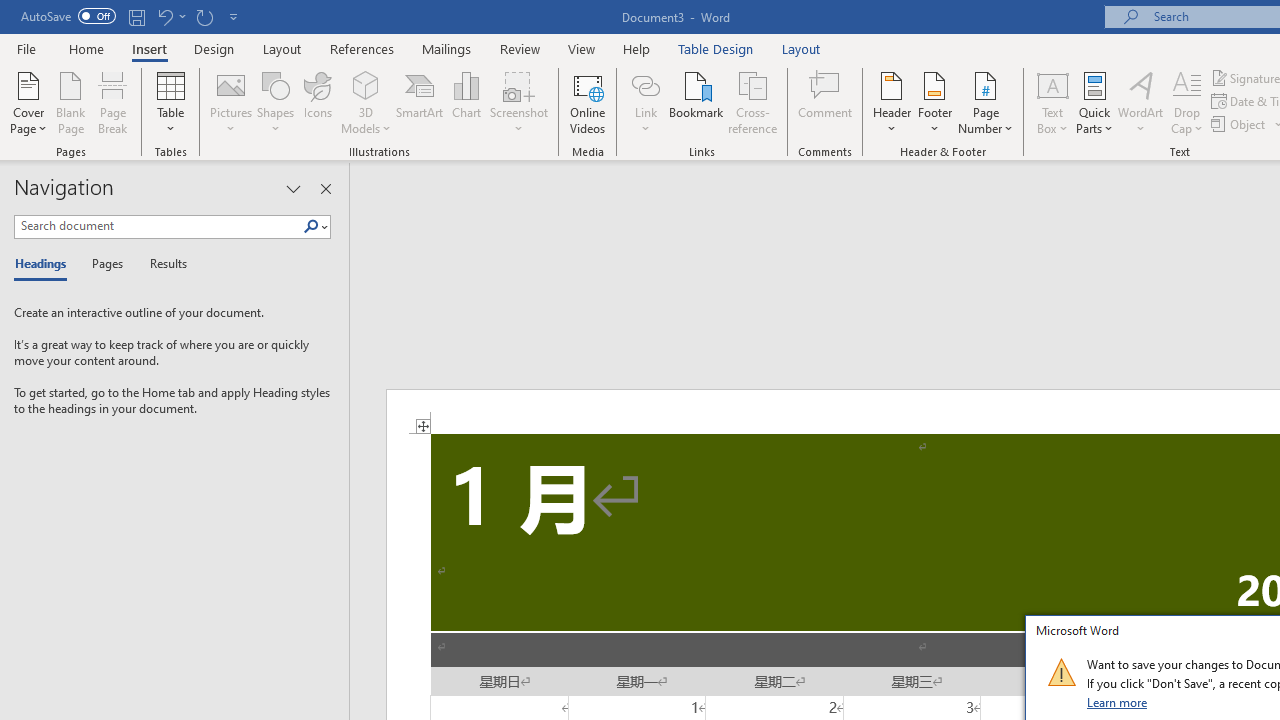 The width and height of the screenshot is (1280, 720). I want to click on Text Box, so click(1052, 102).